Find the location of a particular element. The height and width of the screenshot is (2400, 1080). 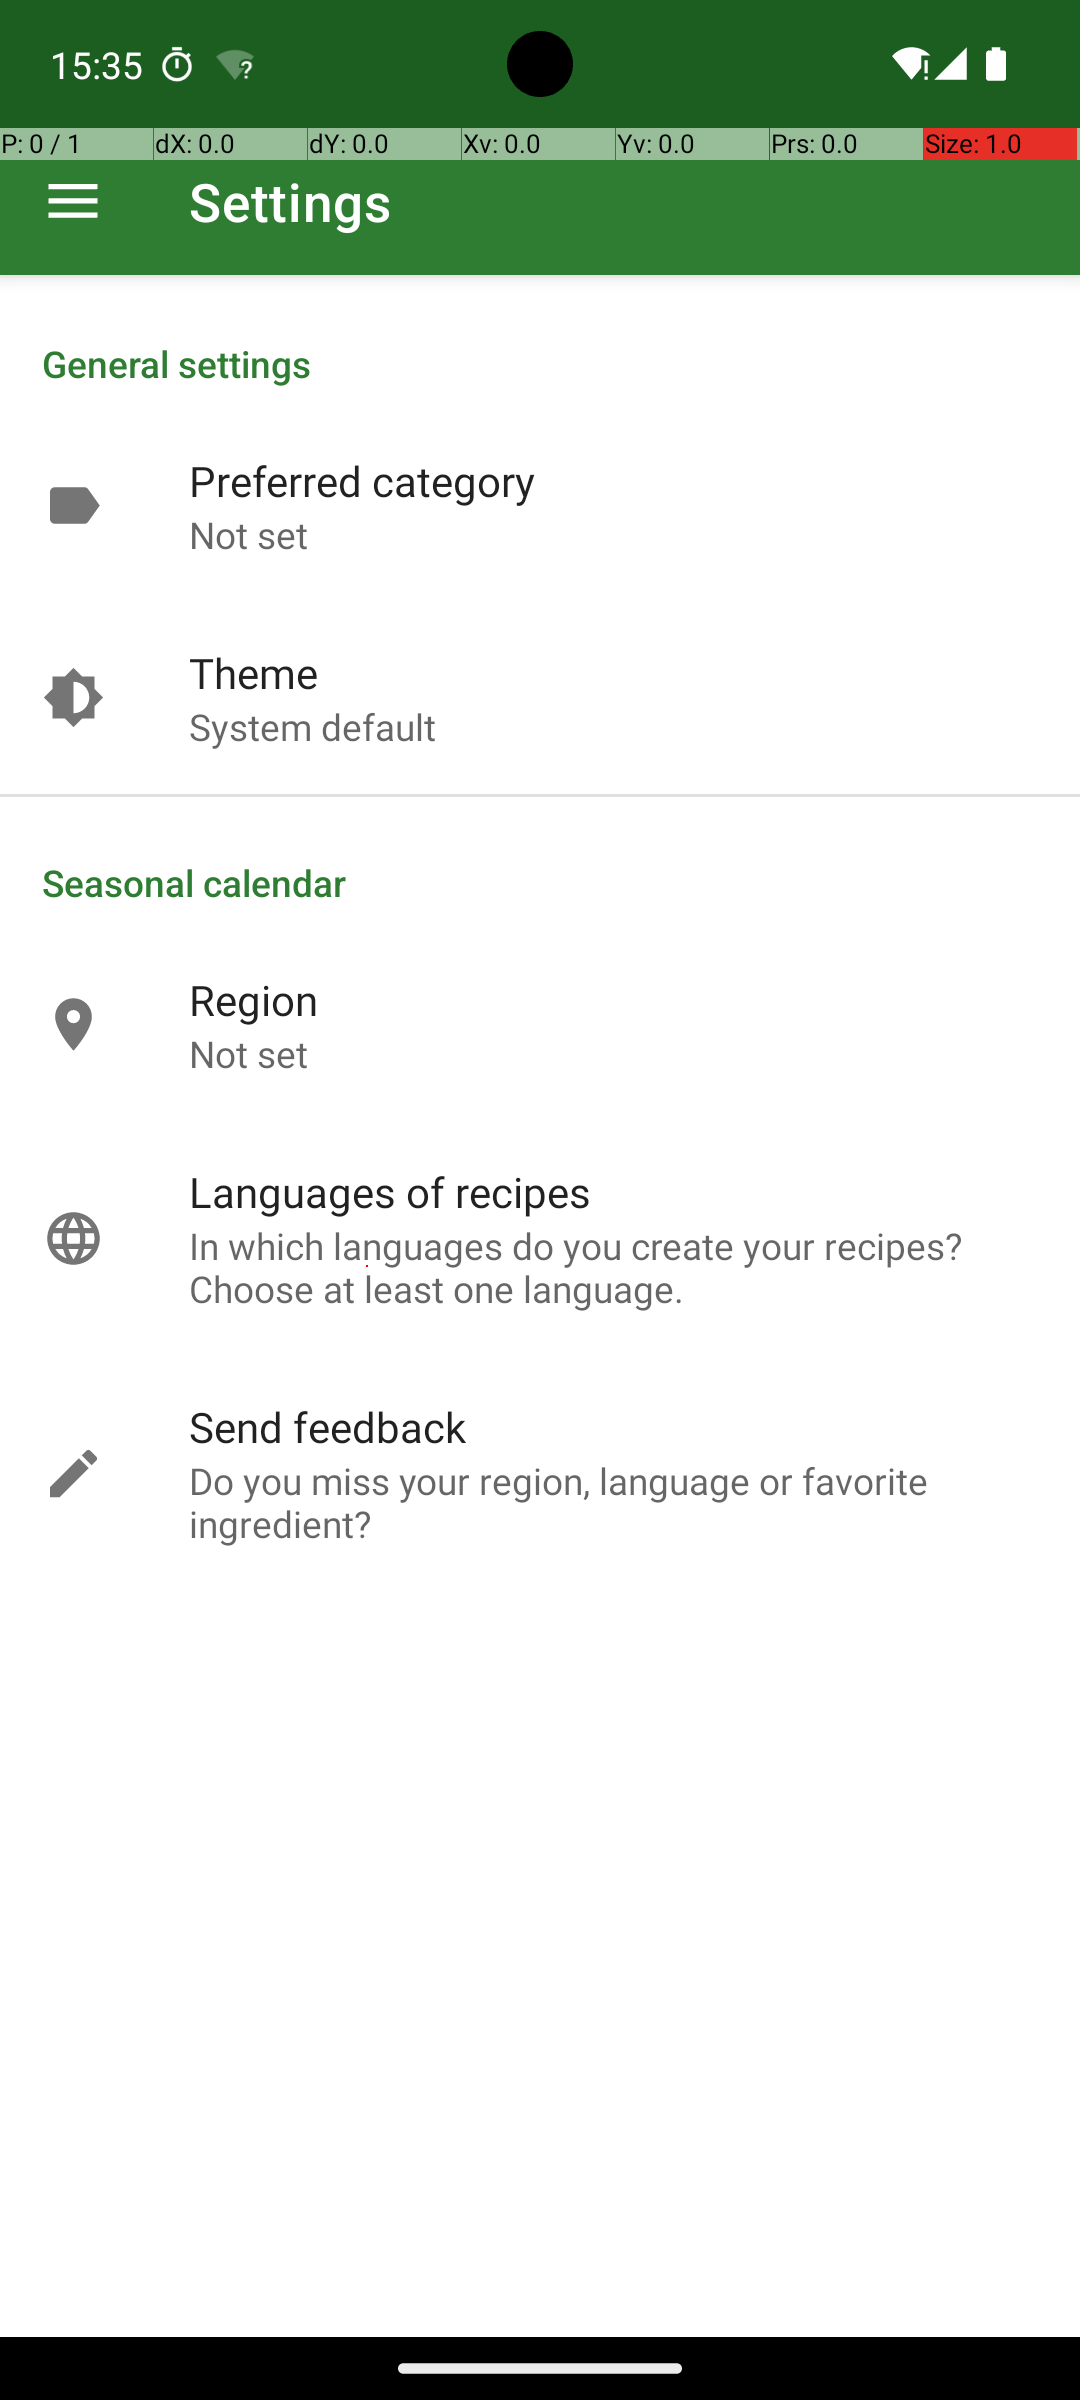

General settings is located at coordinates (540, 364).